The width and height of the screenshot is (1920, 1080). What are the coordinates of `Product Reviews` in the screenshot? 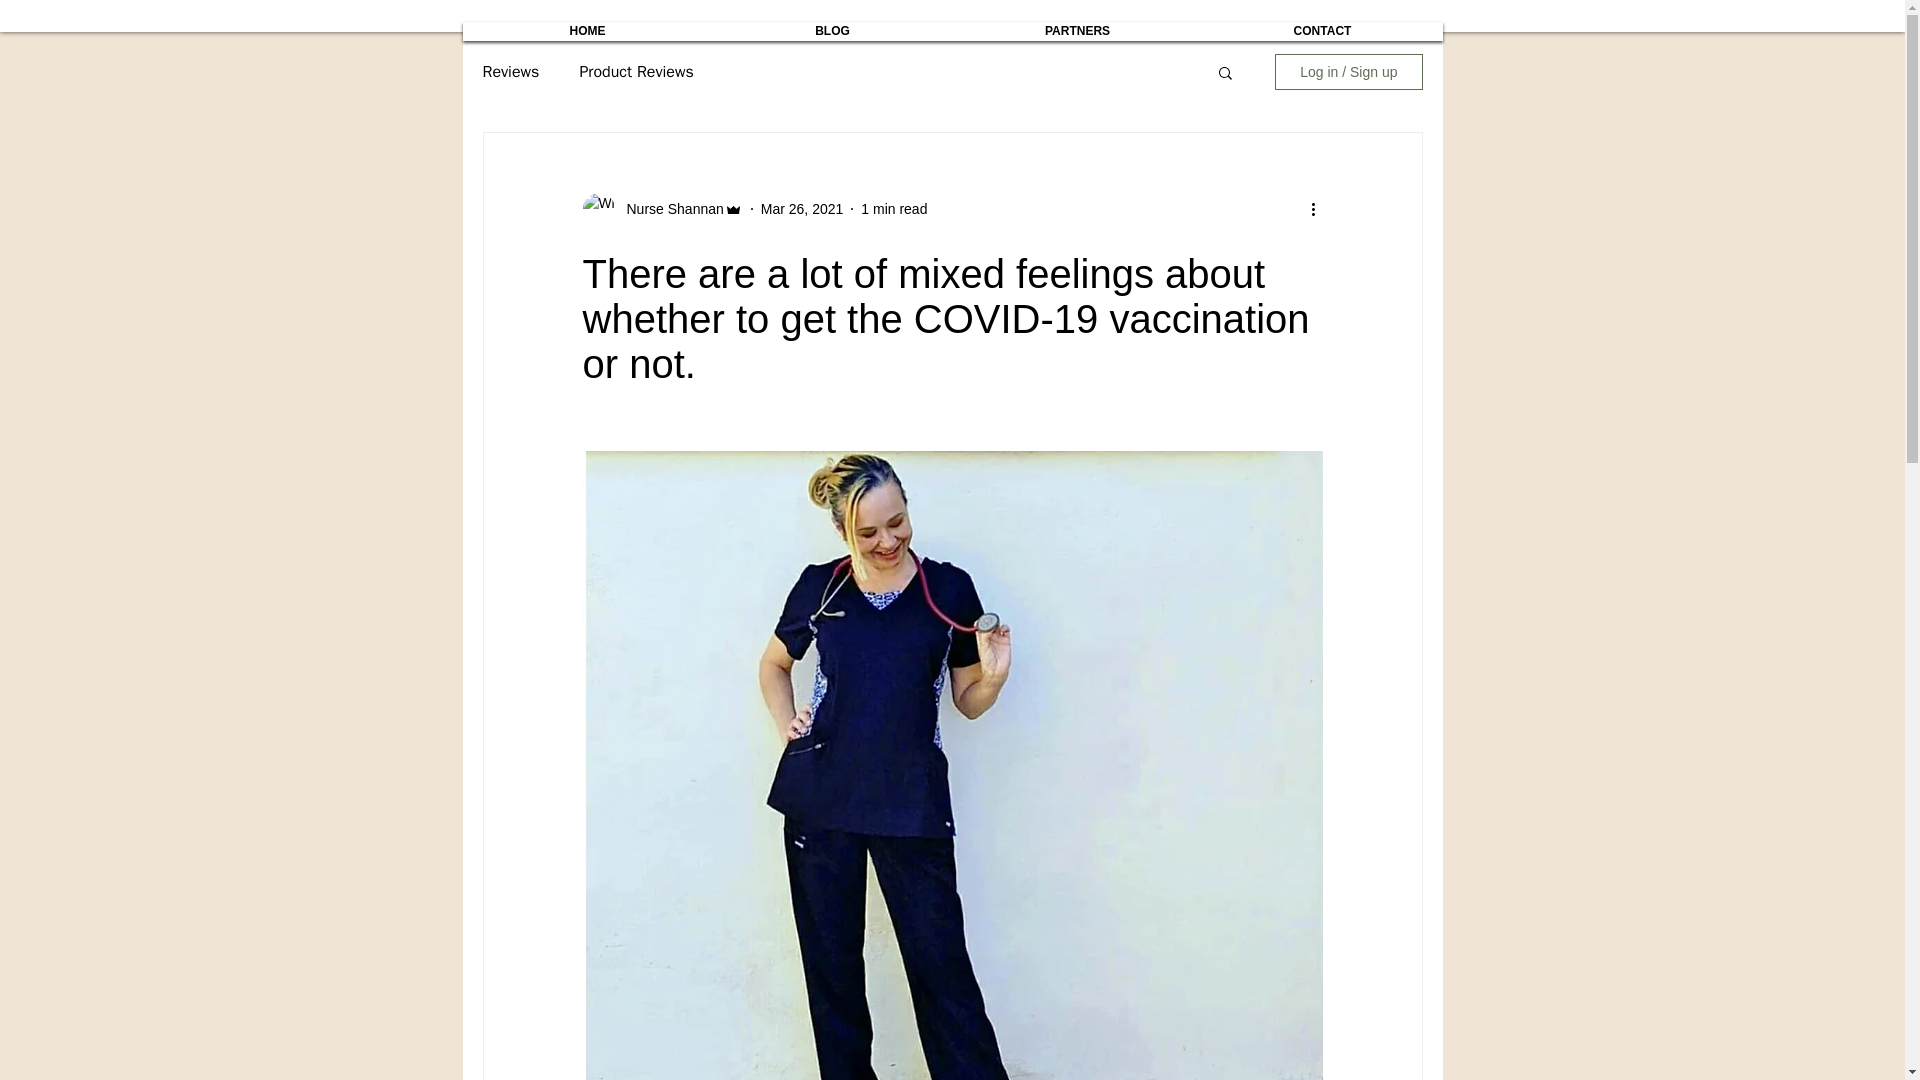 It's located at (636, 72).